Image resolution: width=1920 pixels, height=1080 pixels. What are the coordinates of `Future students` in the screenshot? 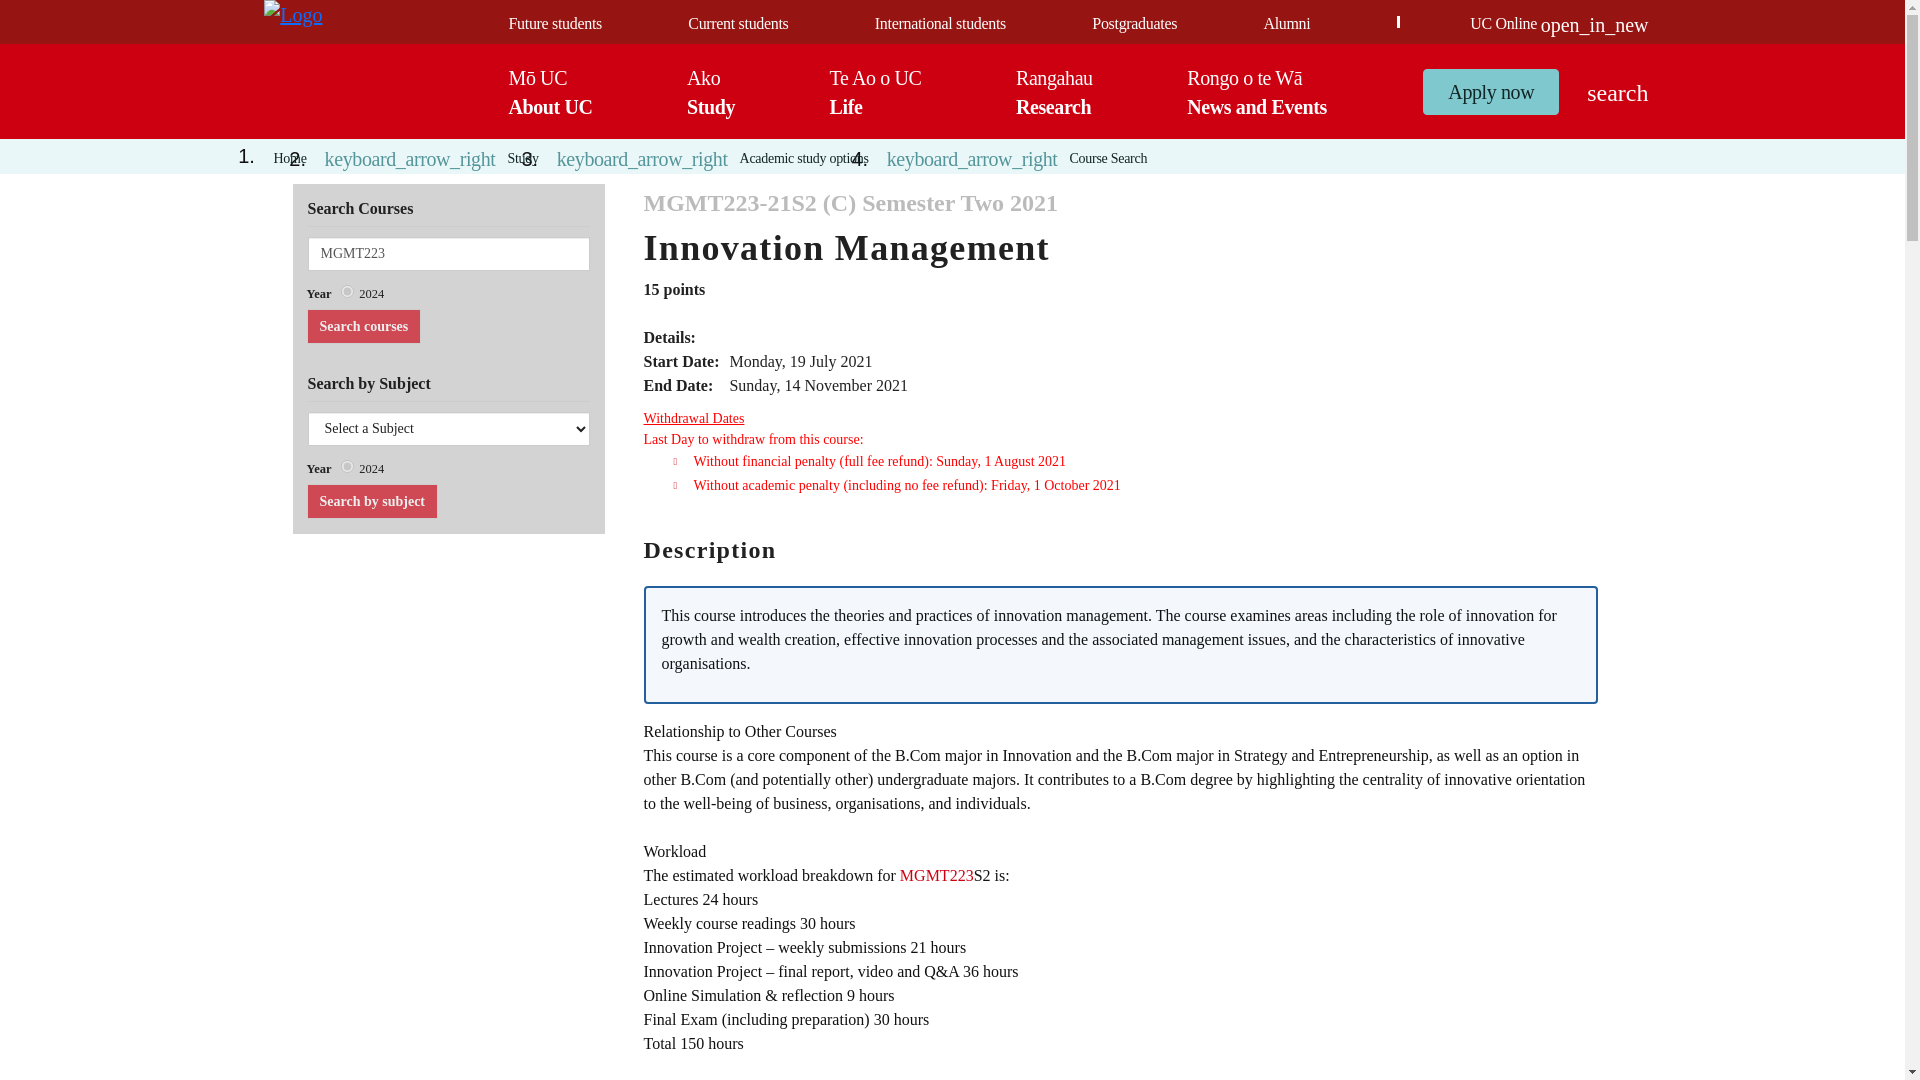 It's located at (1134, 24).